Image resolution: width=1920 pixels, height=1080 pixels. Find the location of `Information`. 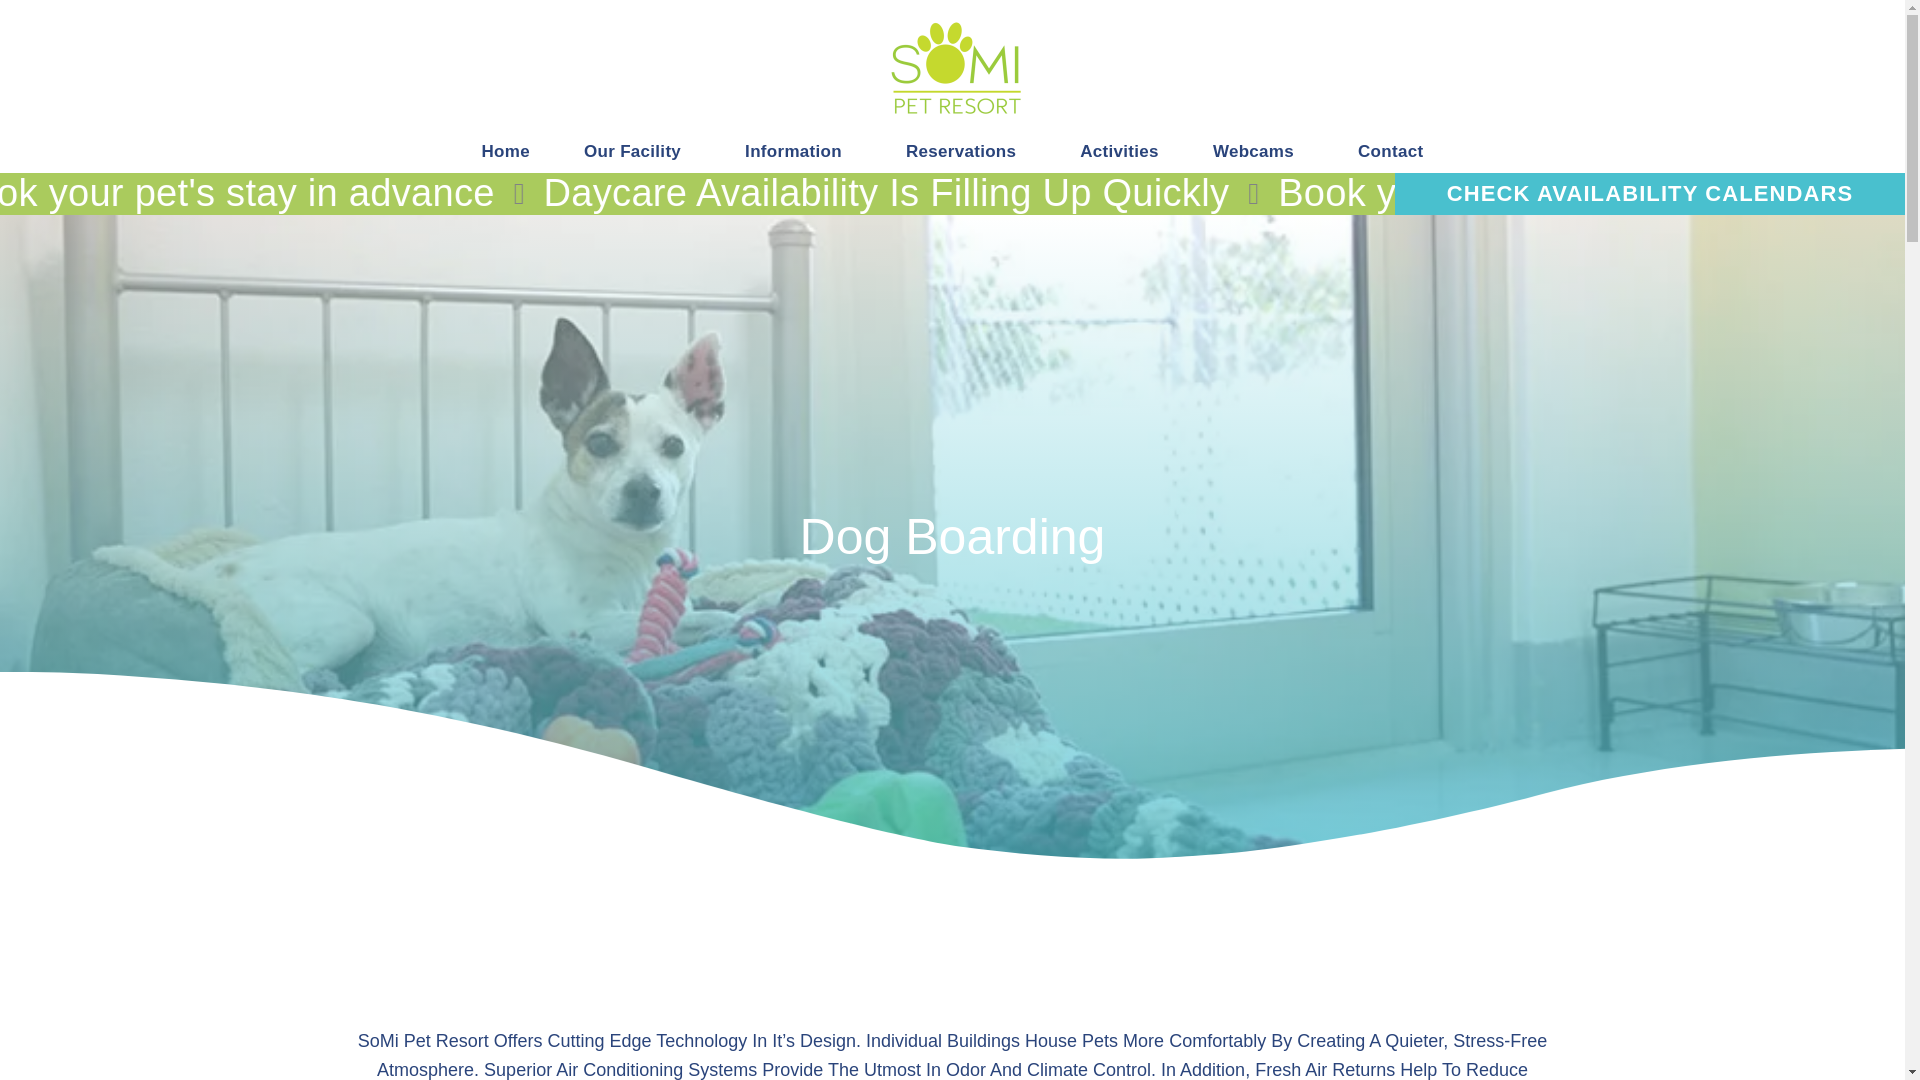

Information is located at coordinates (798, 150).